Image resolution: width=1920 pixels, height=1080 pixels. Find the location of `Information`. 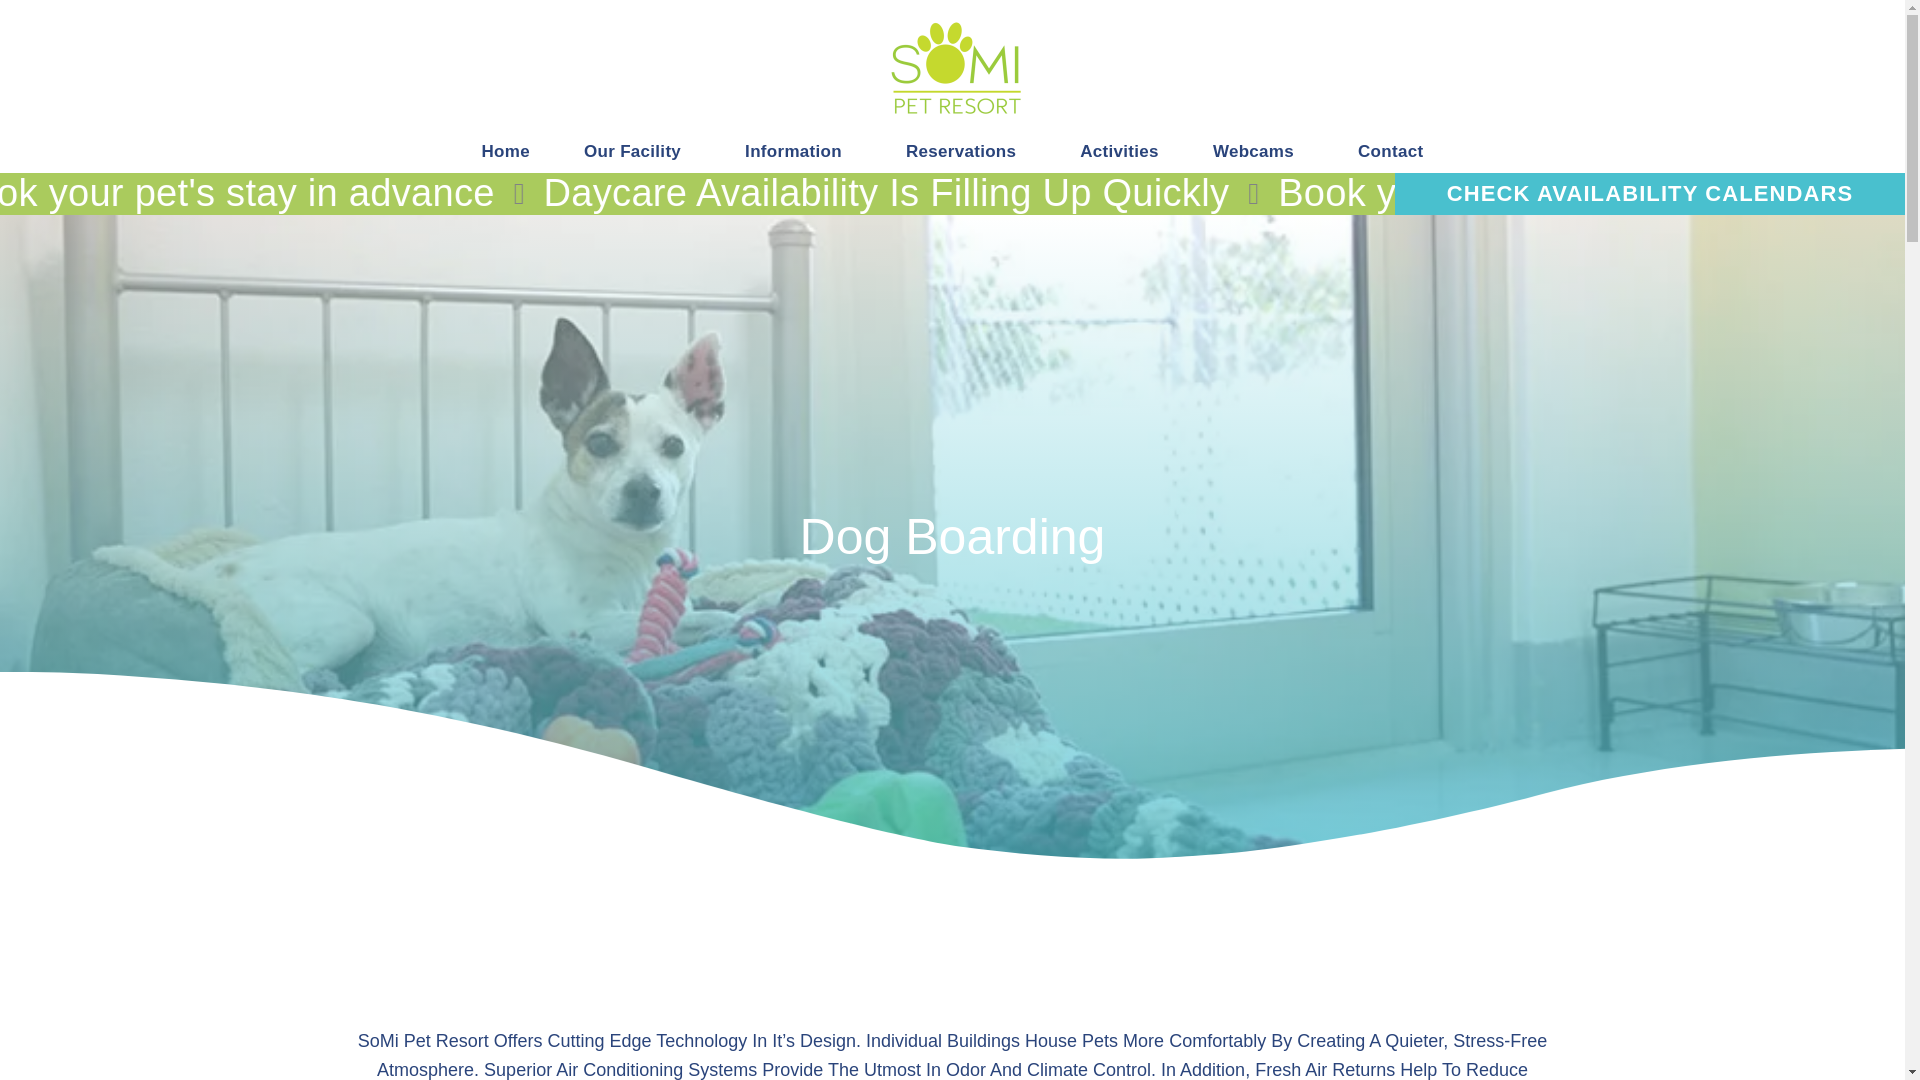

Information is located at coordinates (798, 150).